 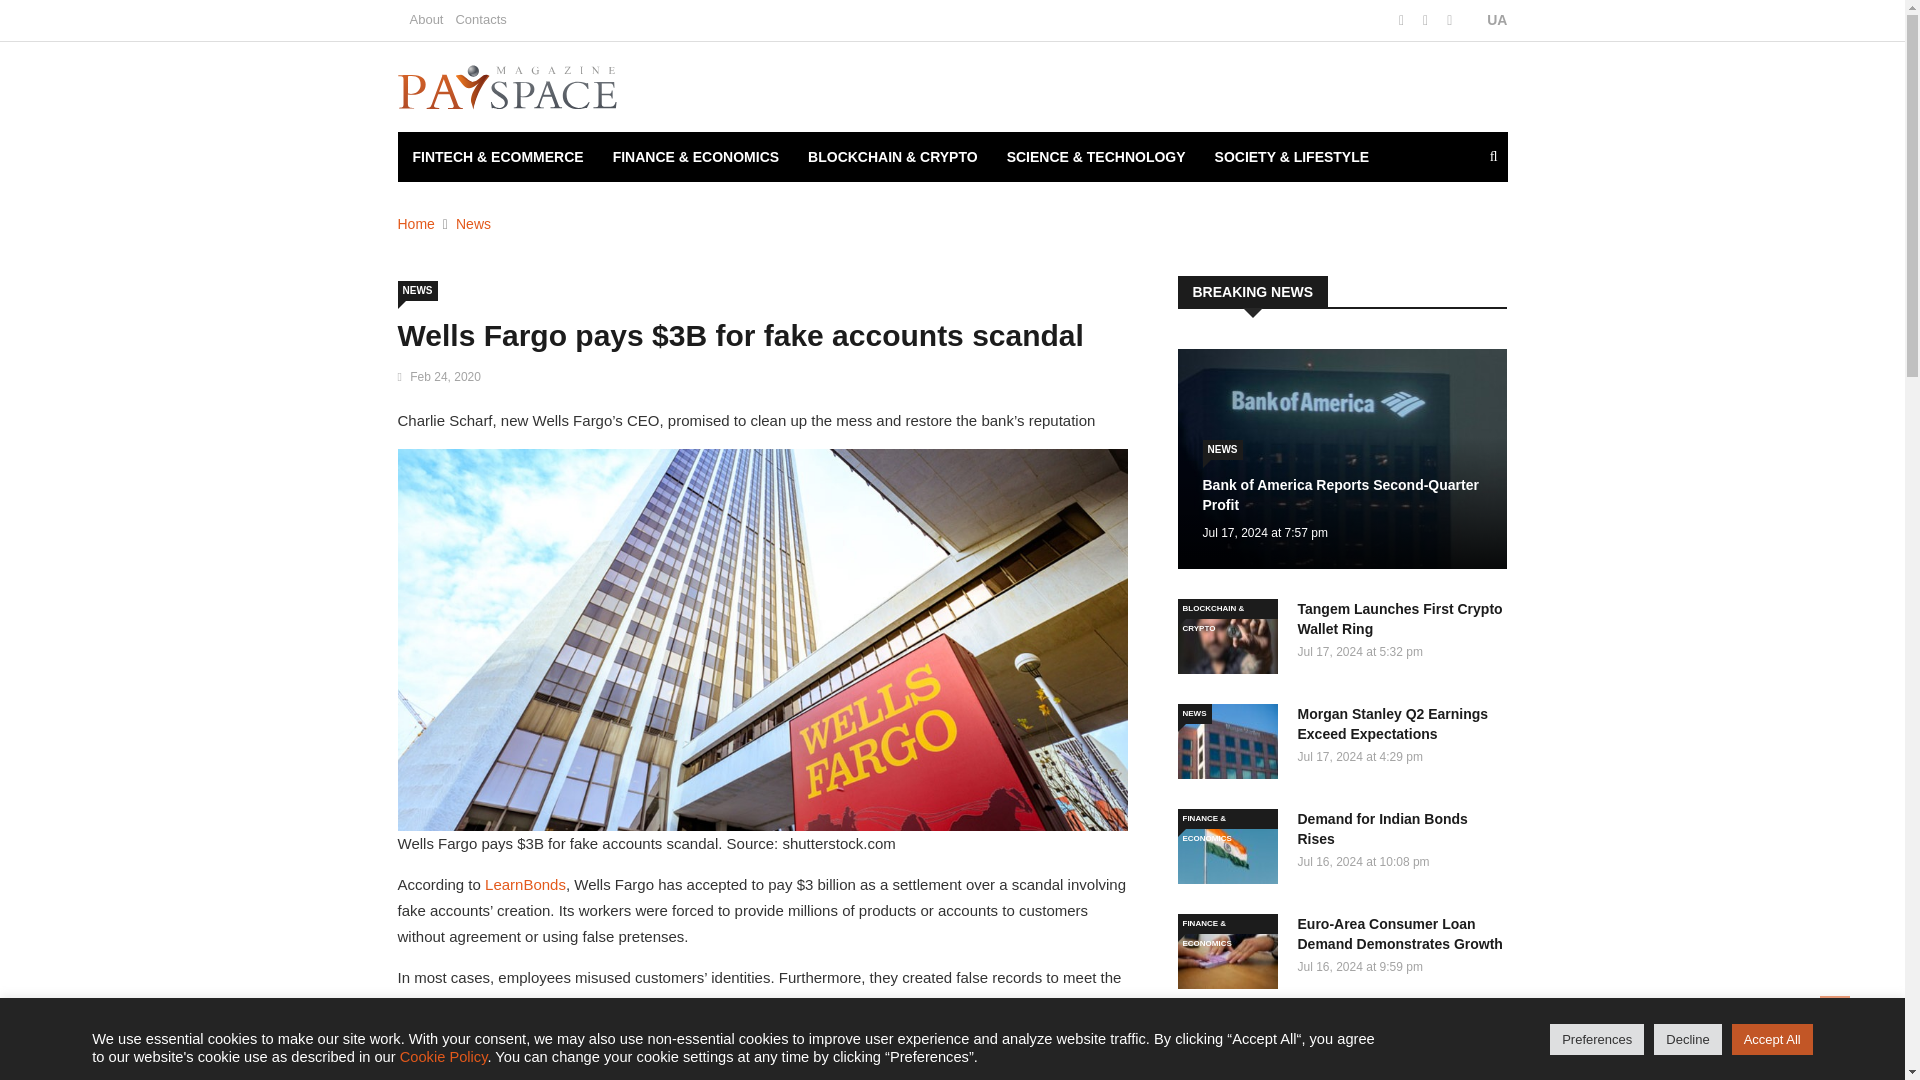 What do you see at coordinates (460, 207) in the screenshot?
I see `BIN CHECKER` at bounding box center [460, 207].